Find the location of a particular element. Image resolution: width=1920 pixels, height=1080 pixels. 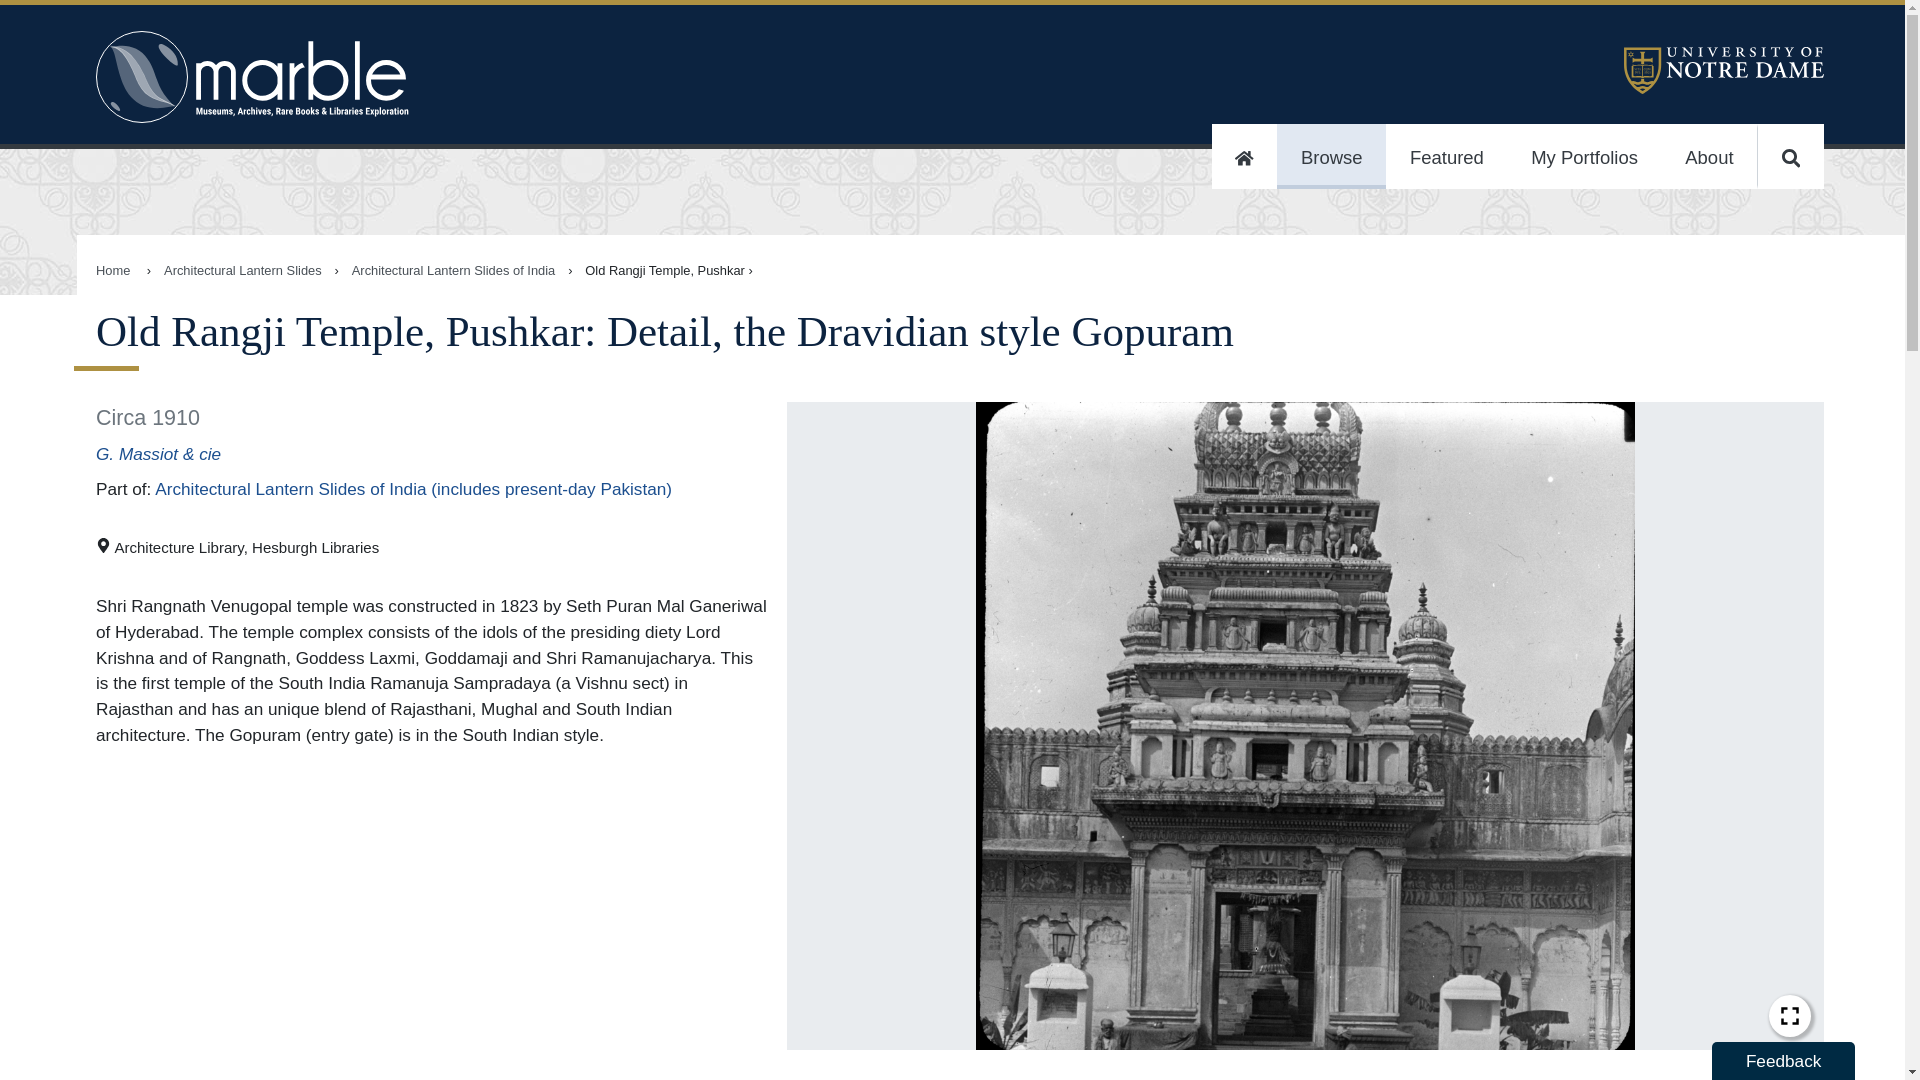

Architectural Lantern Slides of India is located at coordinates (454, 270).